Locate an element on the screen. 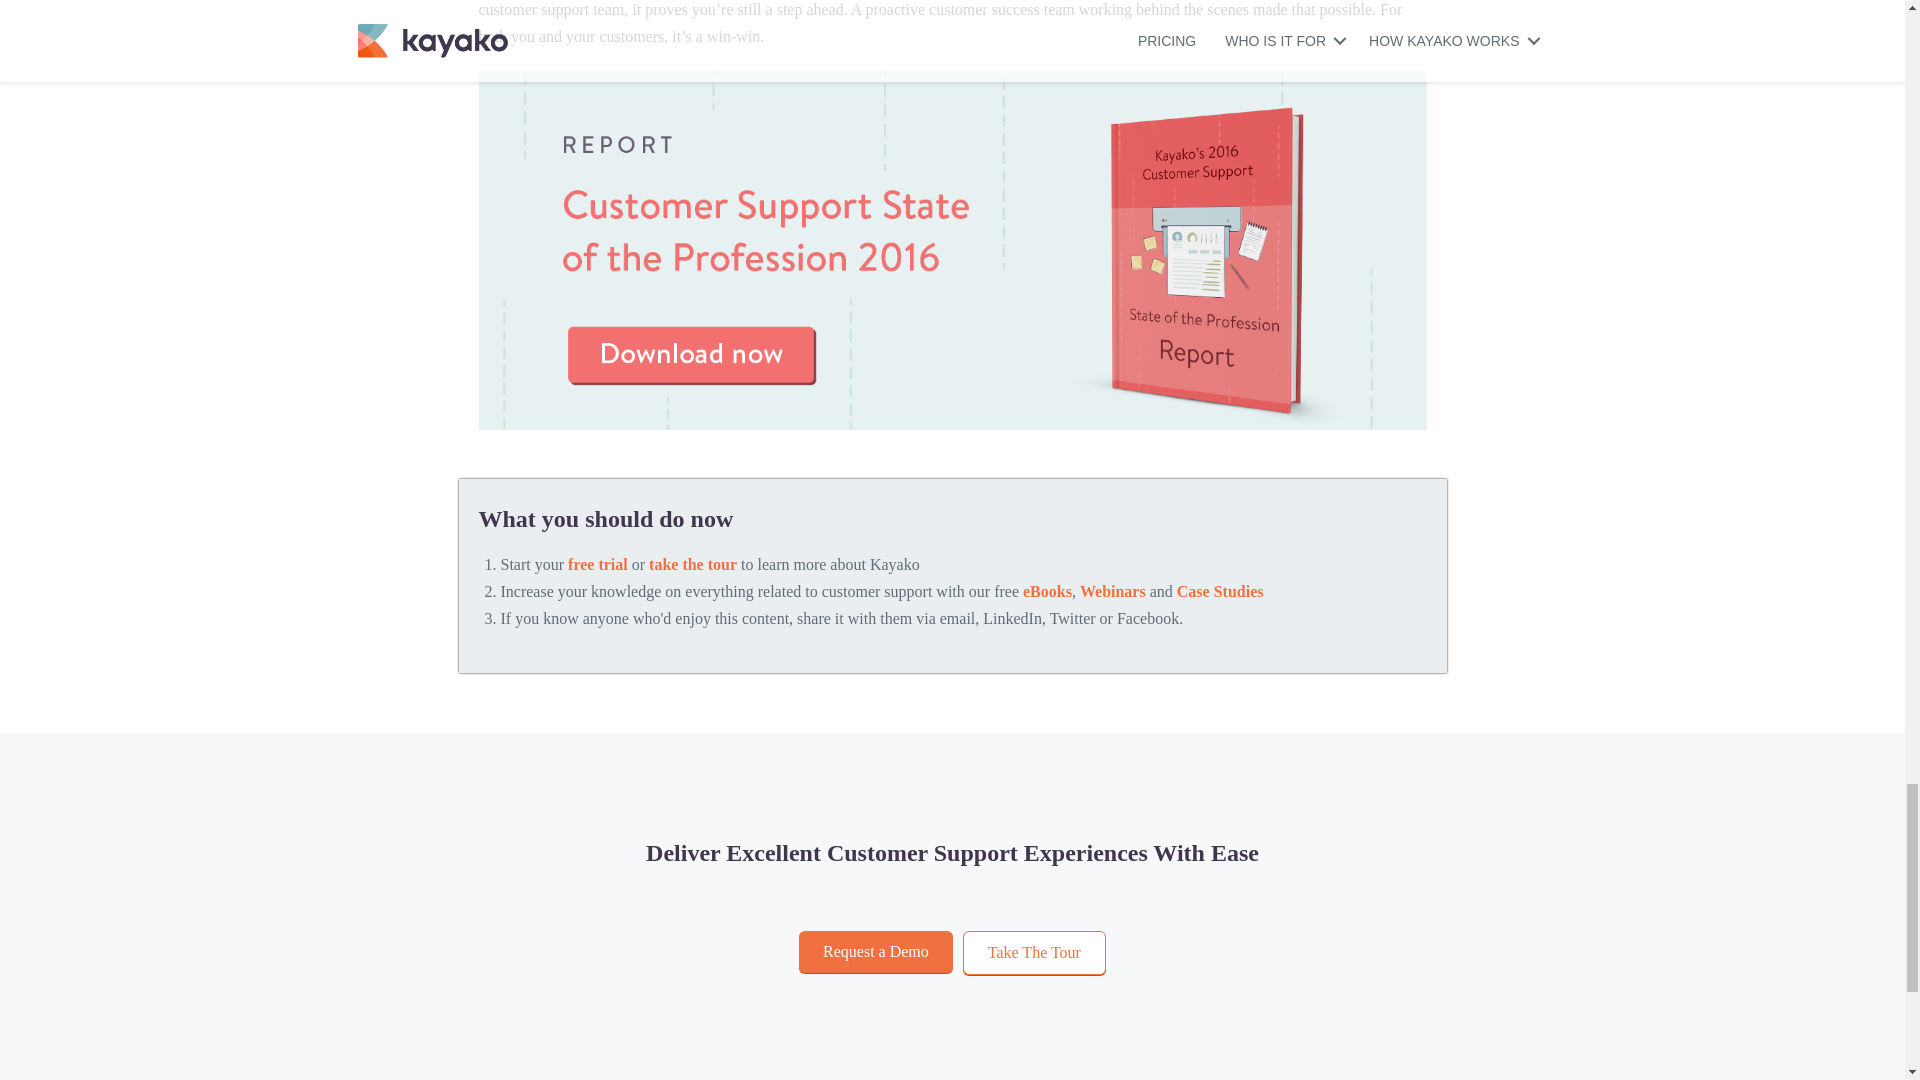  Take The Tour is located at coordinates (1034, 952).